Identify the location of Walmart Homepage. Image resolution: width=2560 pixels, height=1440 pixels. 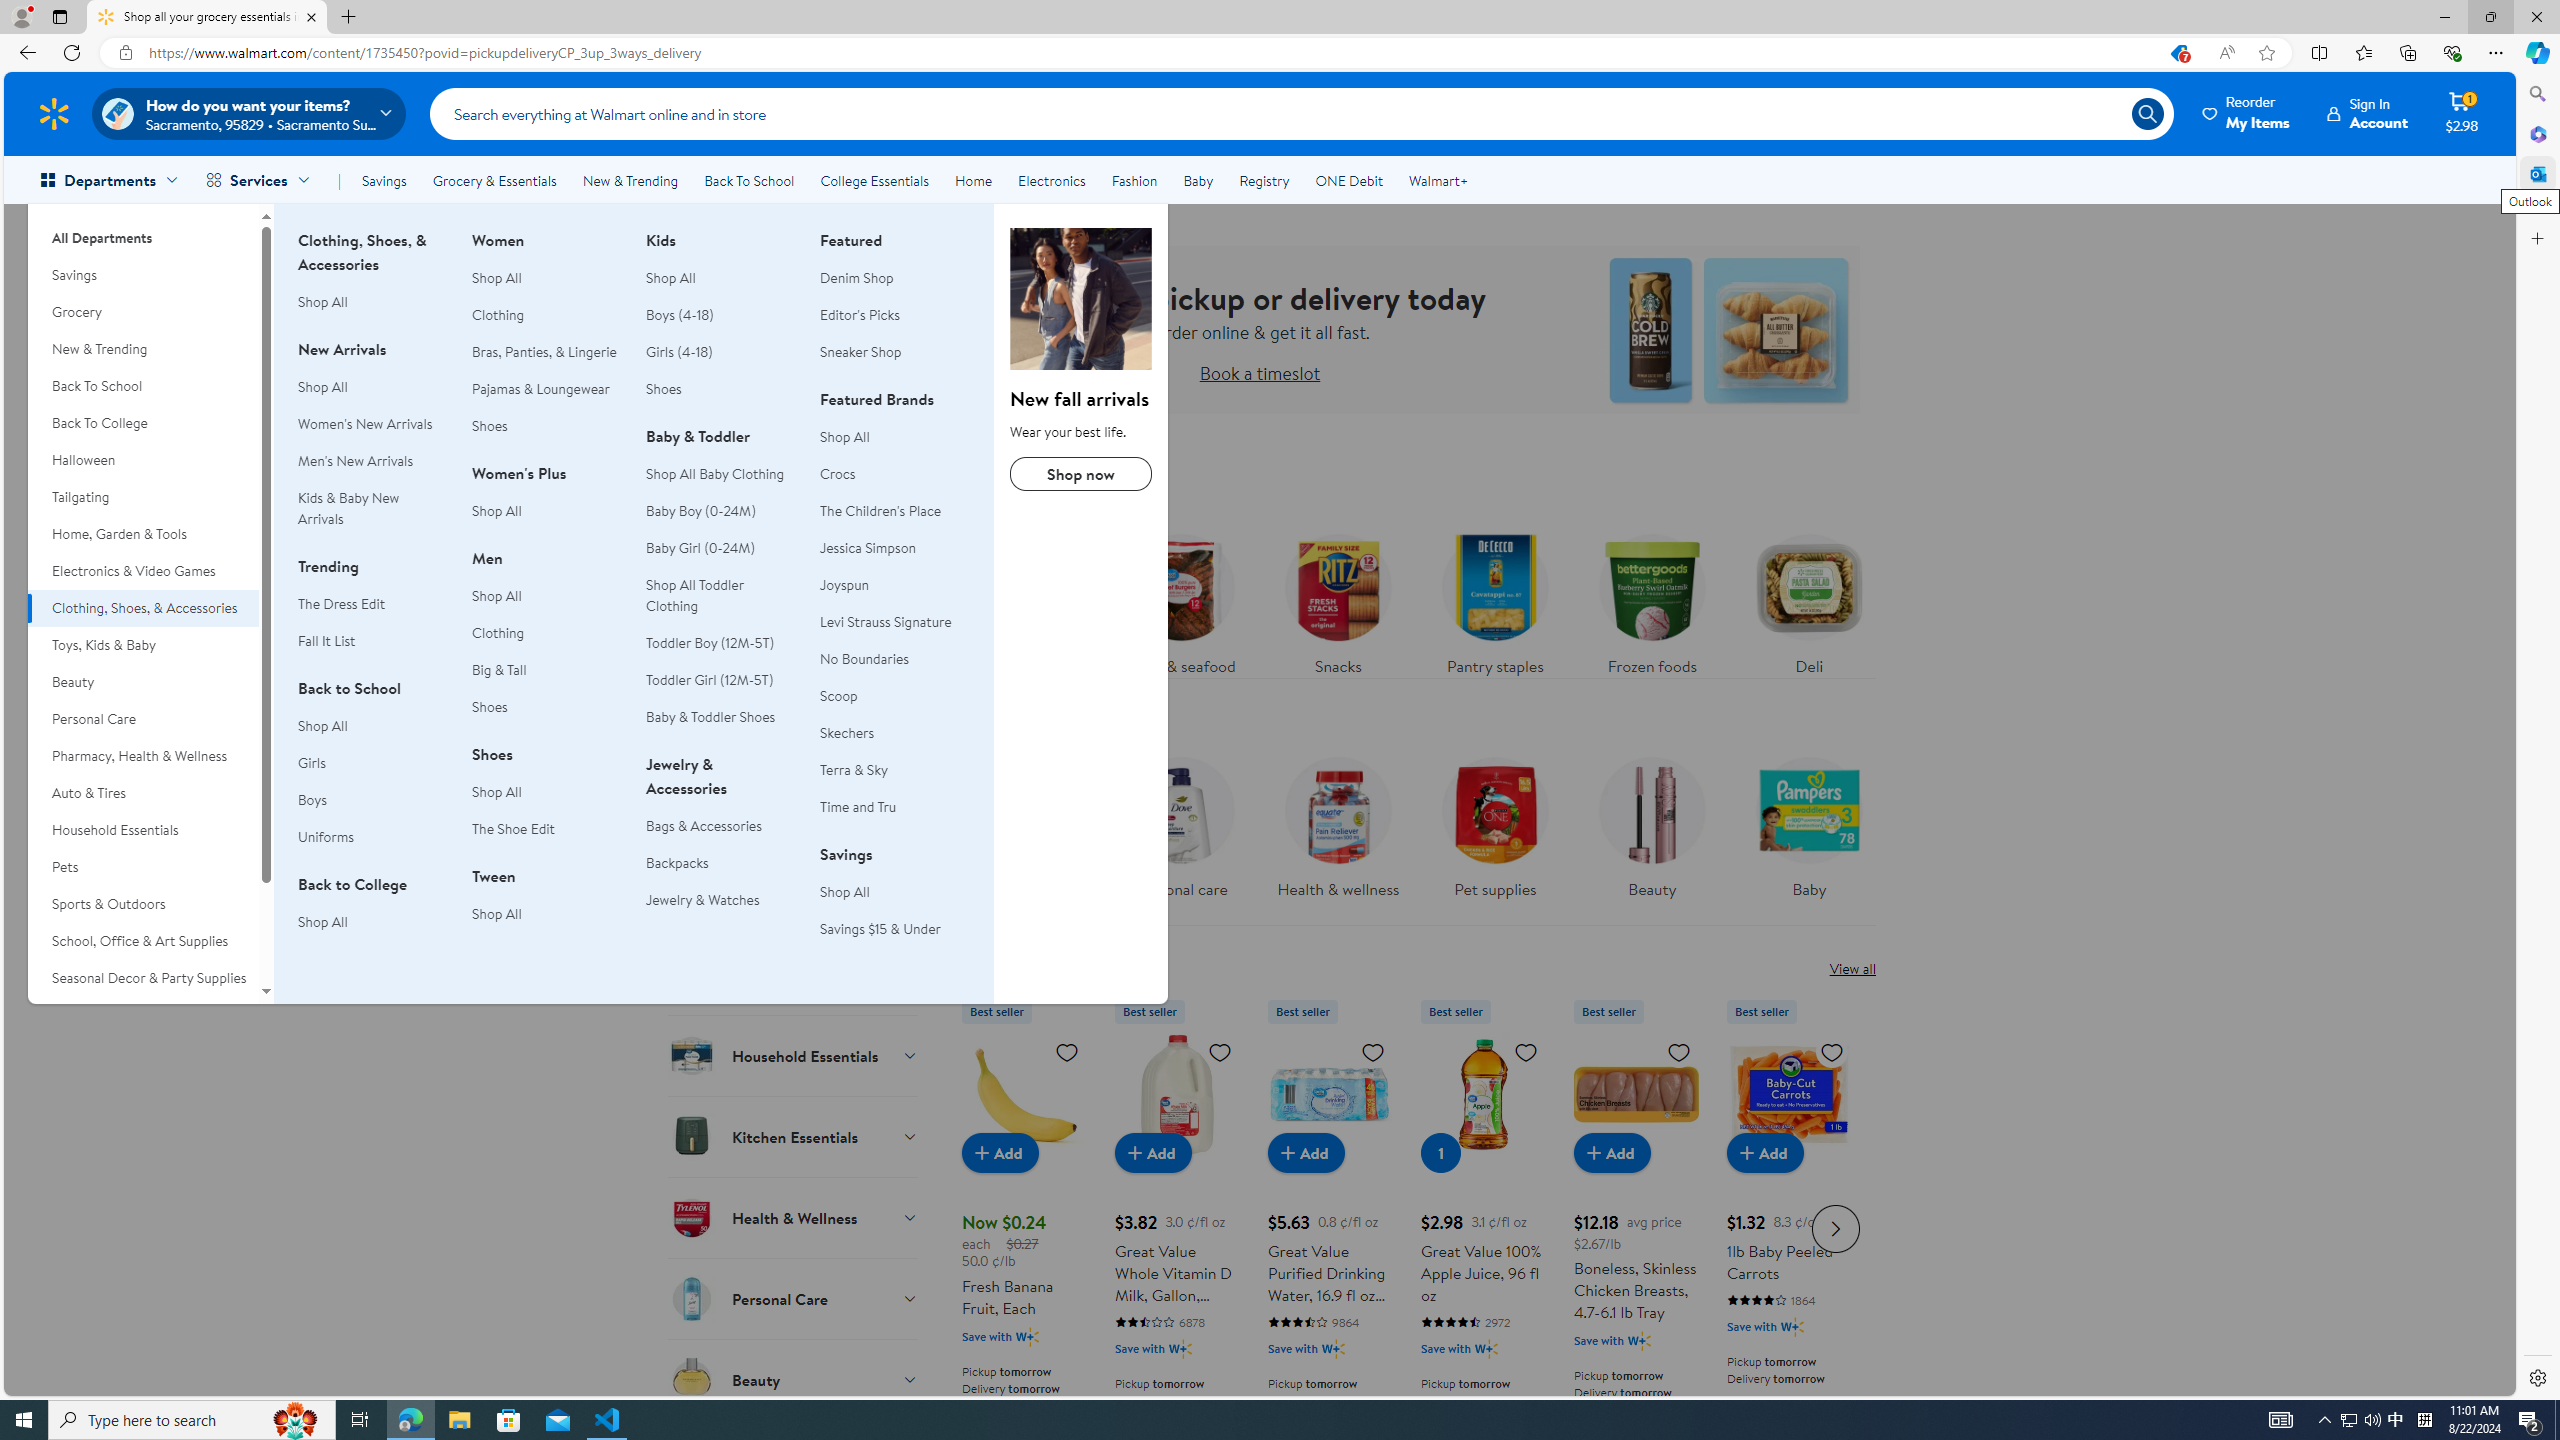
(54, 113).